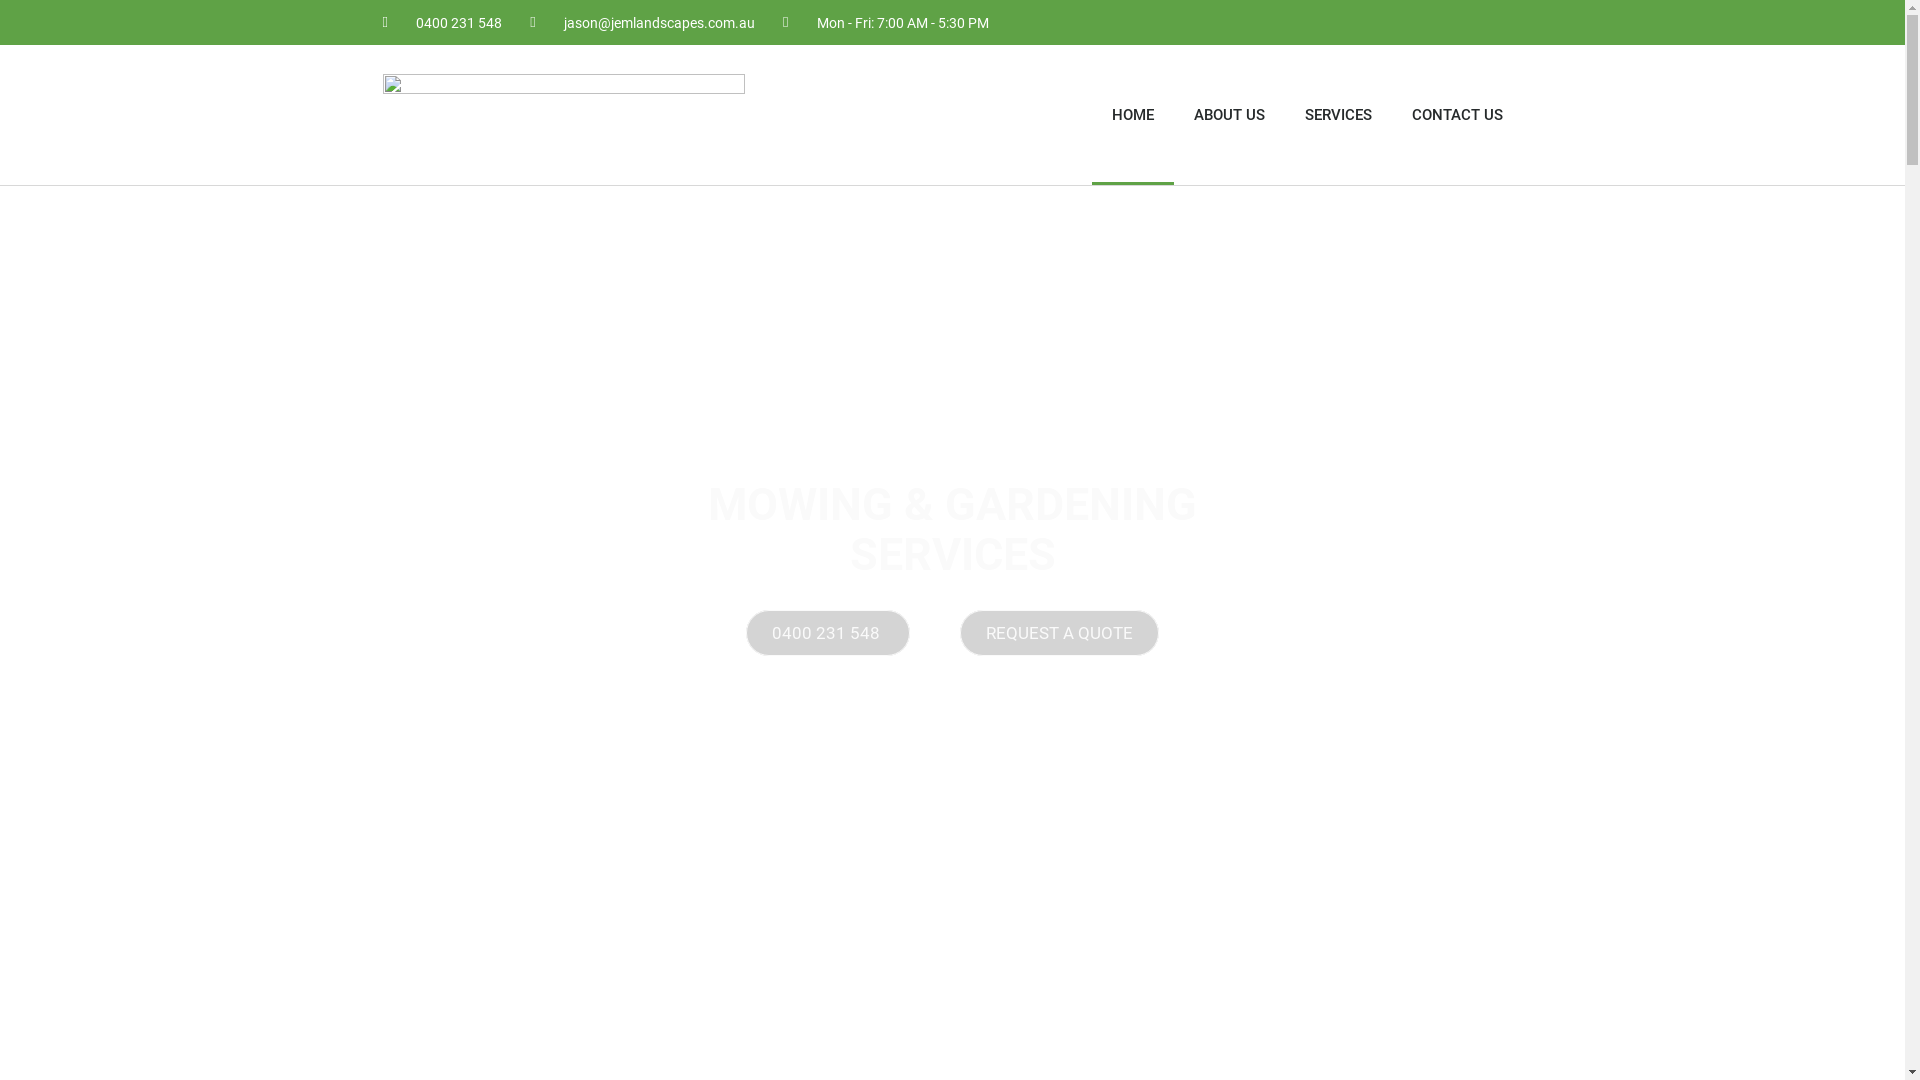 This screenshot has width=1920, height=1080. What do you see at coordinates (642, 22) in the screenshot?
I see `jason@jemlandscapes.com.au` at bounding box center [642, 22].